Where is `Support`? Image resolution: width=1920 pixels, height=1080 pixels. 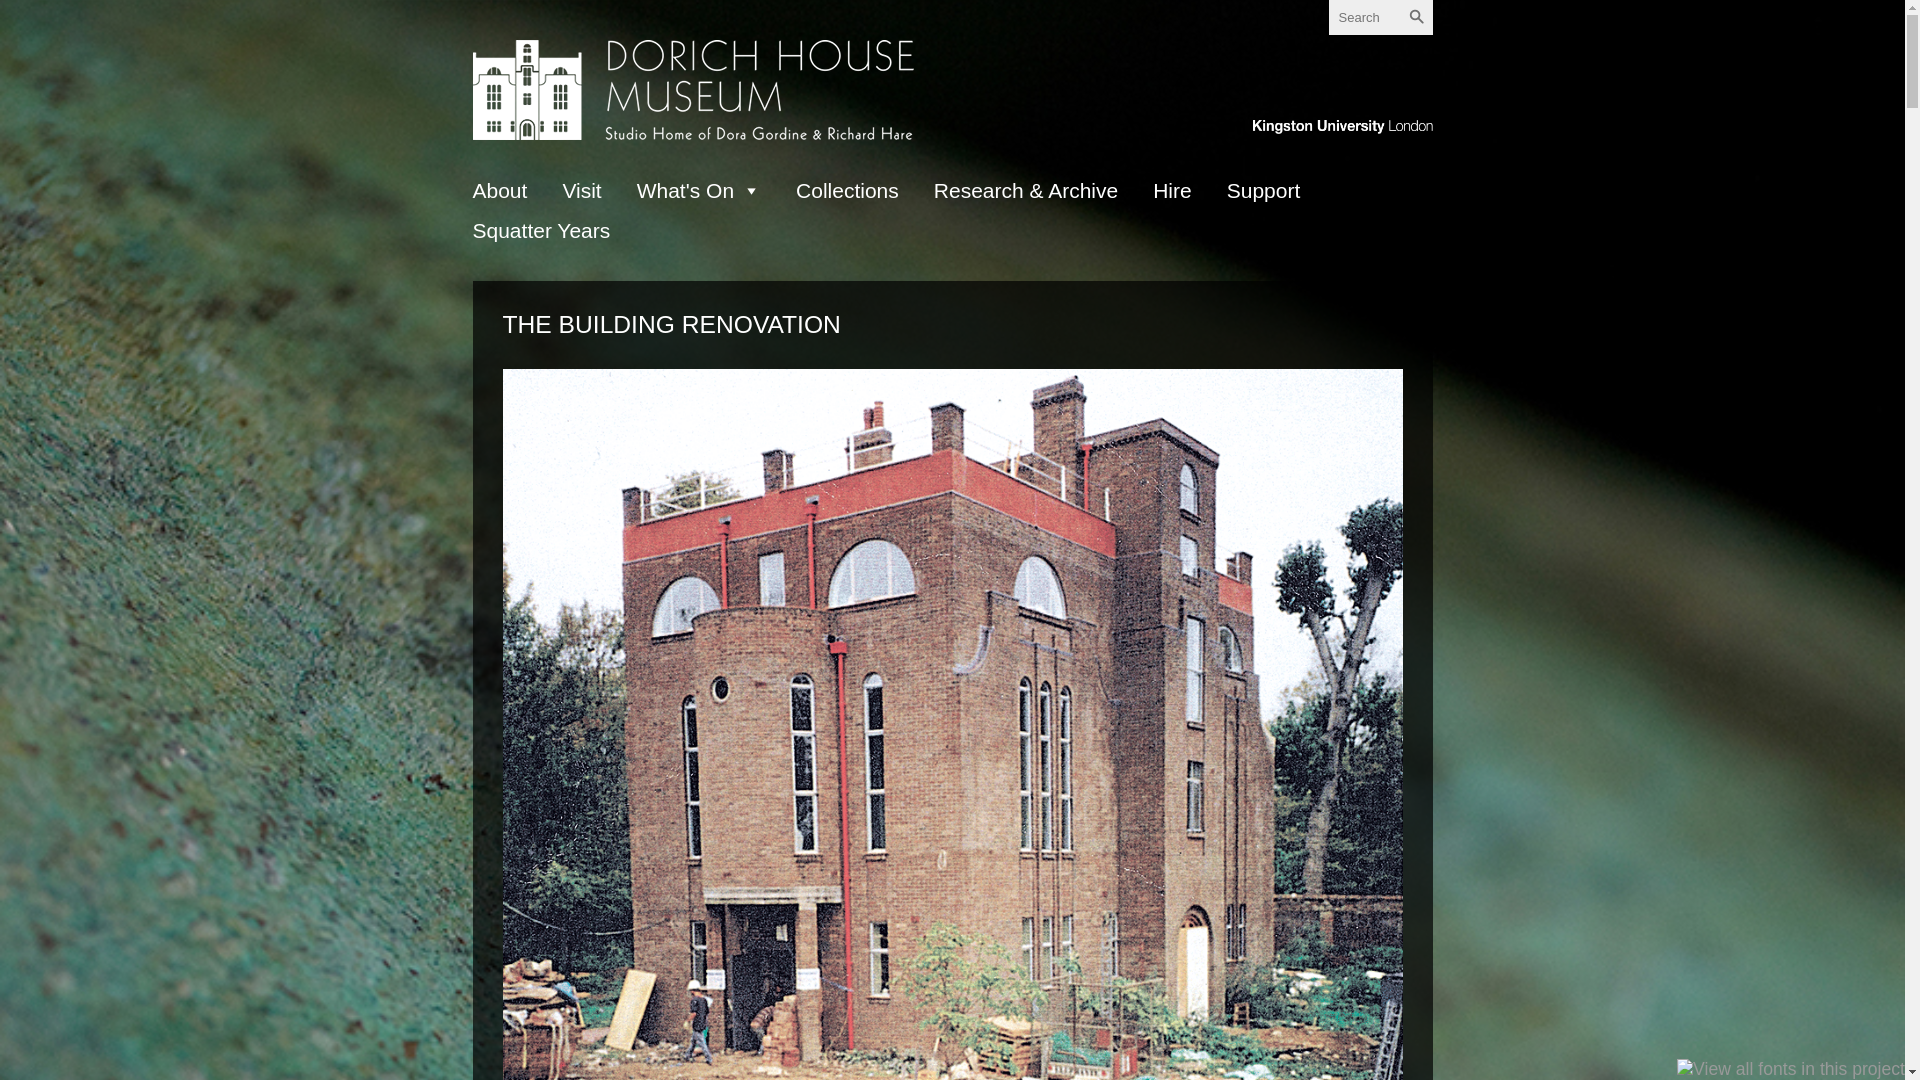 Support is located at coordinates (1264, 190).